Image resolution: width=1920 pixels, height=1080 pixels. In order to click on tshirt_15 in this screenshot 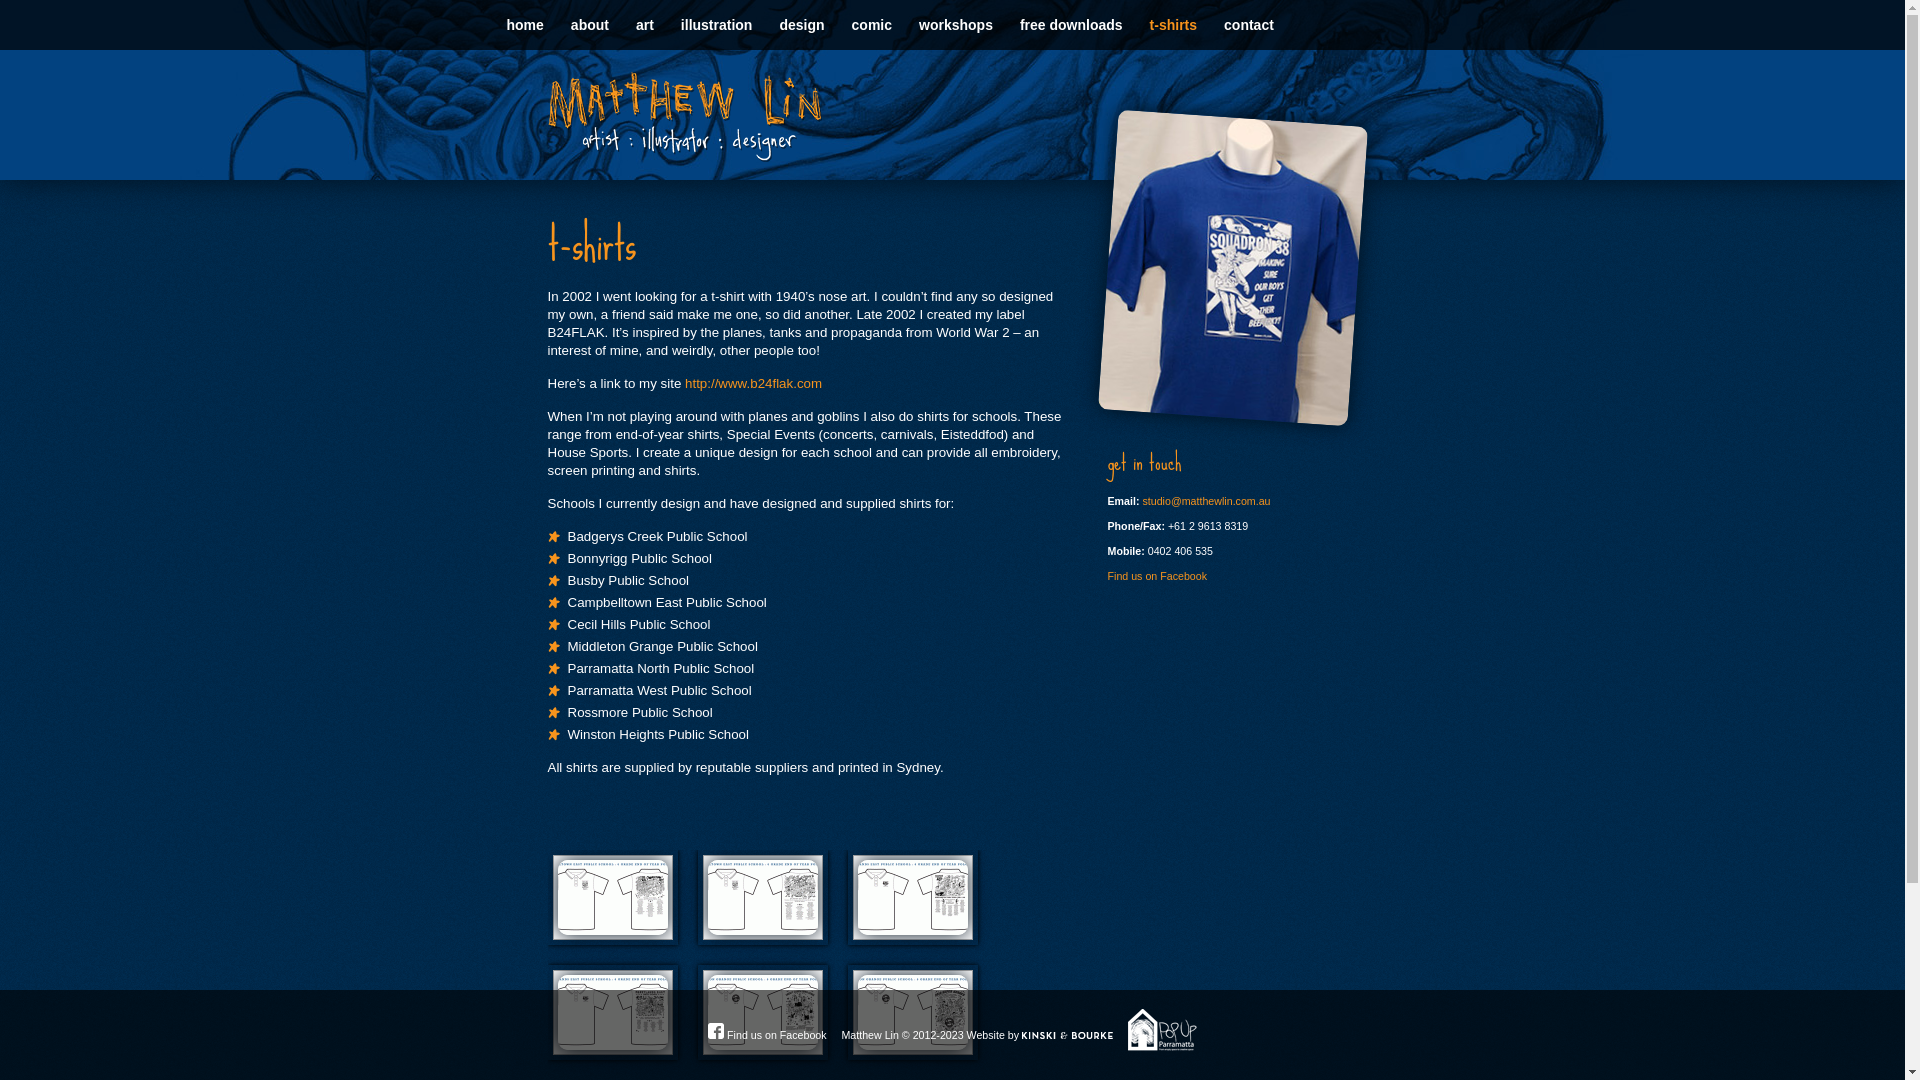, I will do `click(763, 898)`.